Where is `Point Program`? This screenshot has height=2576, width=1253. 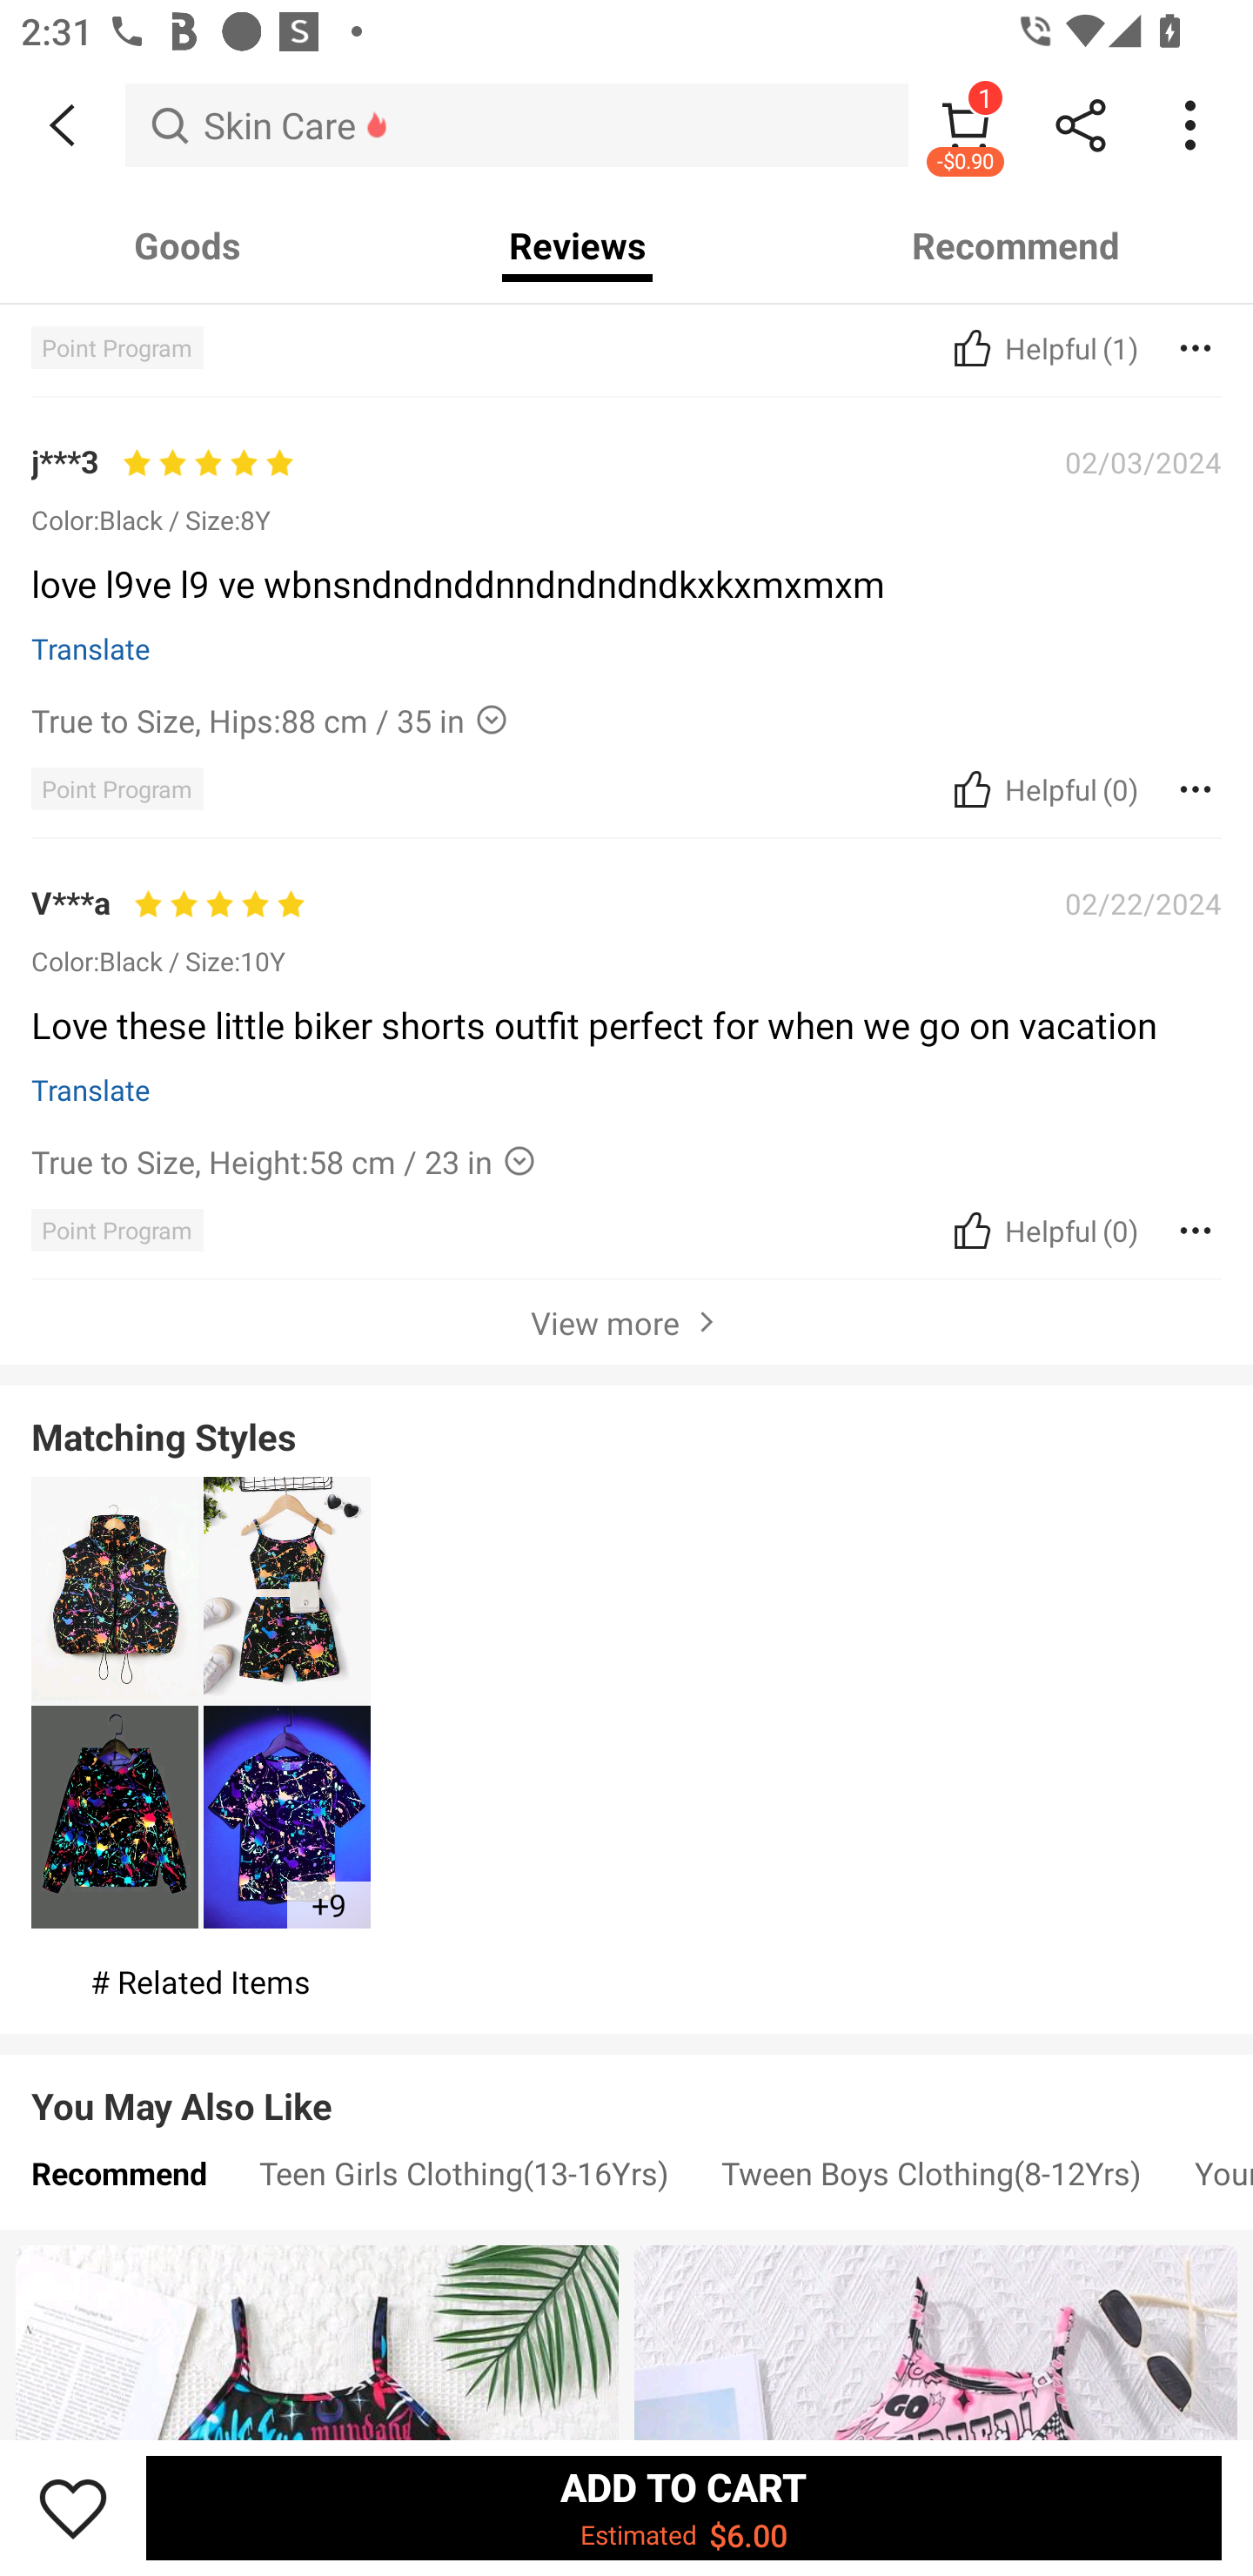 Point Program is located at coordinates (117, 1230).